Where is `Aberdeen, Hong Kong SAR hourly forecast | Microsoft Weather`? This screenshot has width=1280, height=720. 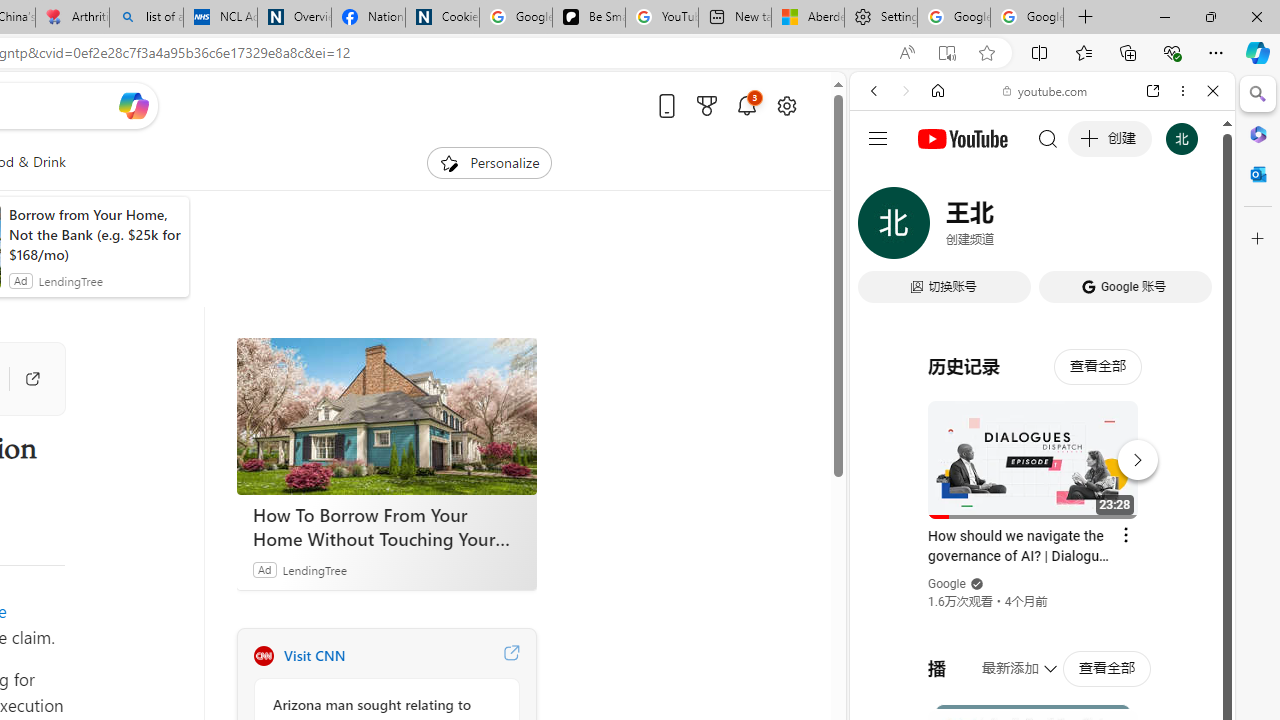
Aberdeen, Hong Kong SAR hourly forecast | Microsoft Weather is located at coordinates (807, 18).